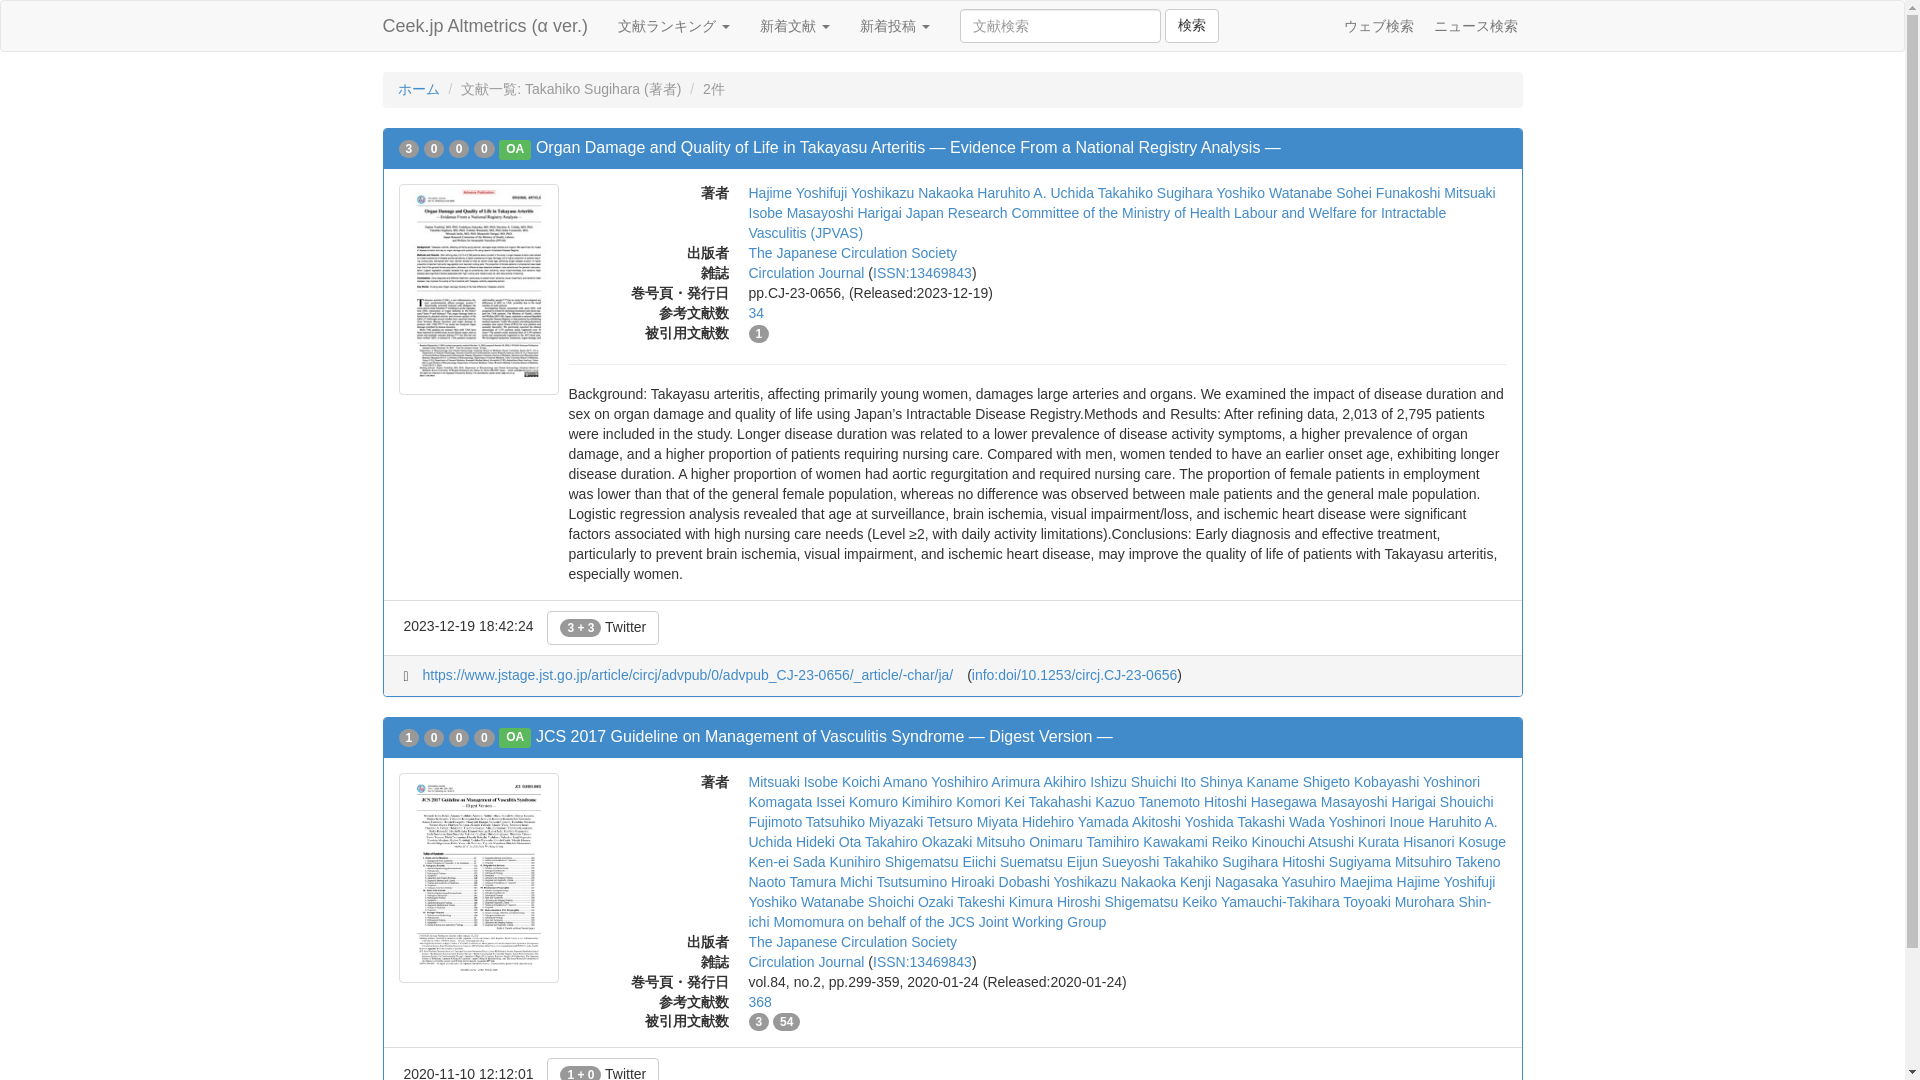 The height and width of the screenshot is (1080, 1920). Describe the element at coordinates (758, 333) in the screenshot. I see `1` at that location.